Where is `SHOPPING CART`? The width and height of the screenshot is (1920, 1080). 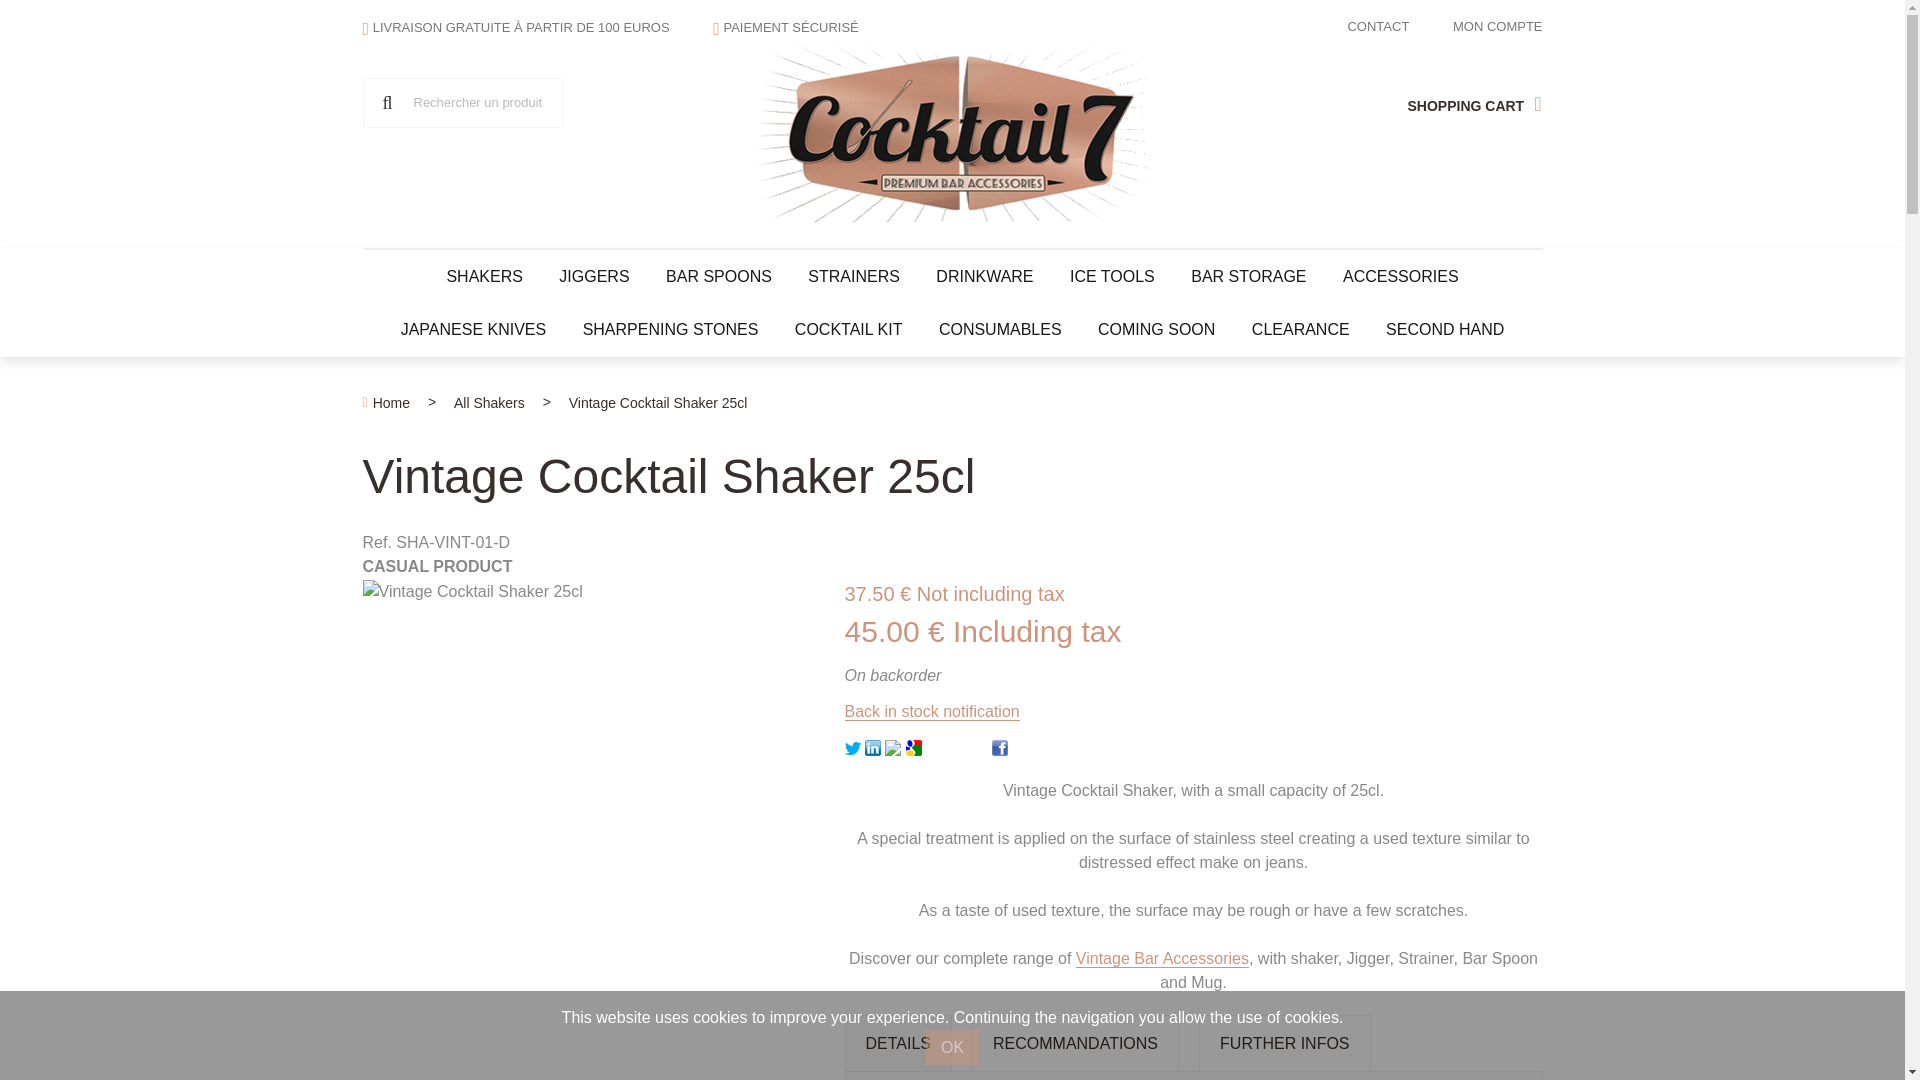
SHOPPING CART is located at coordinates (1473, 102).